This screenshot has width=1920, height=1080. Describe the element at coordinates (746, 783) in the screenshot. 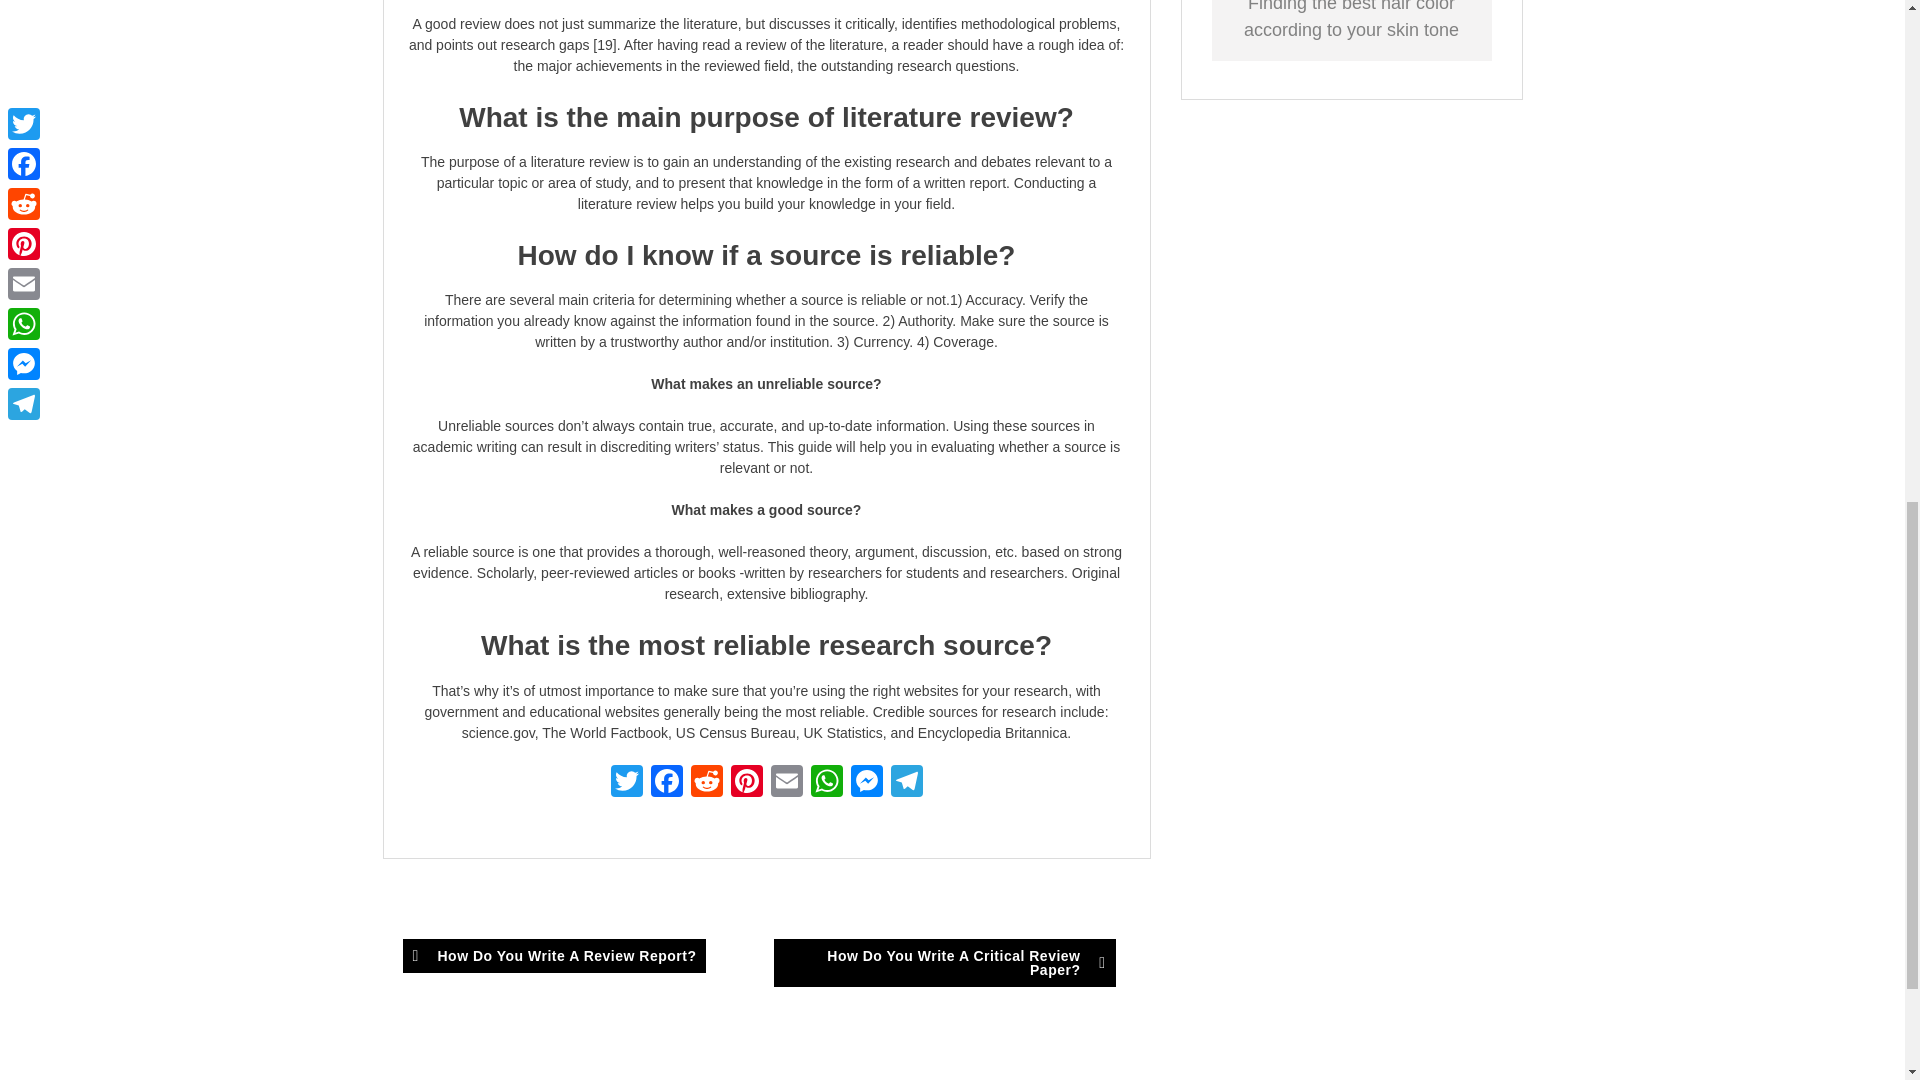

I see `Pinterest` at that location.